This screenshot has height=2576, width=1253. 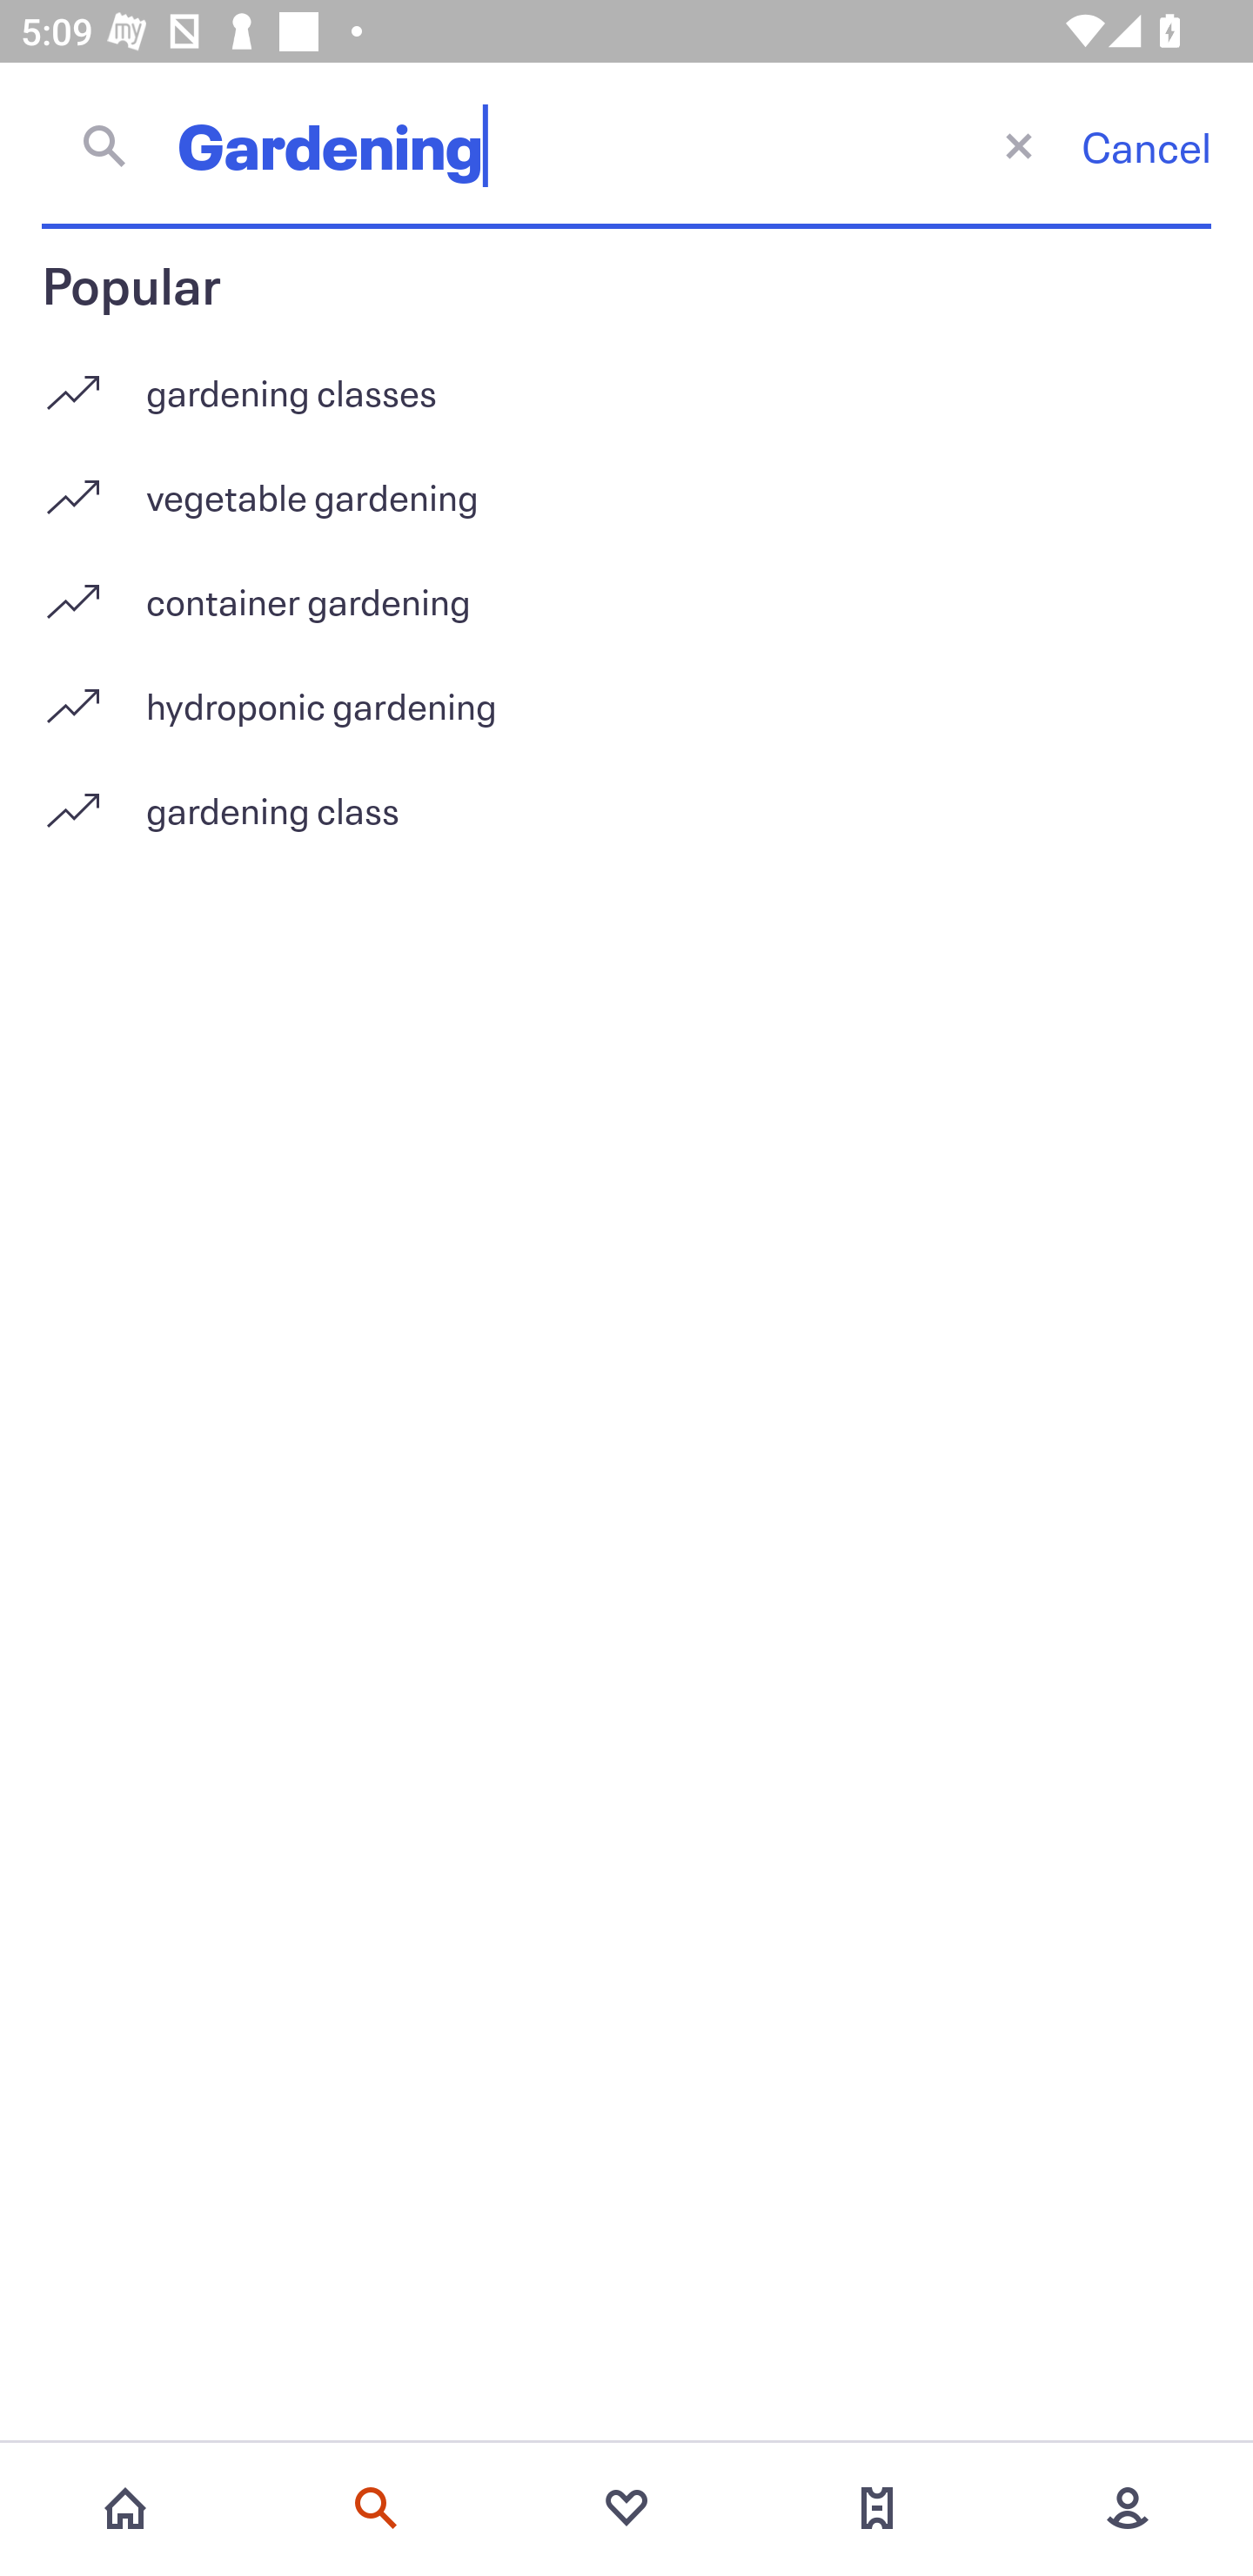 What do you see at coordinates (626, 381) in the screenshot?
I see `gardening classes` at bounding box center [626, 381].